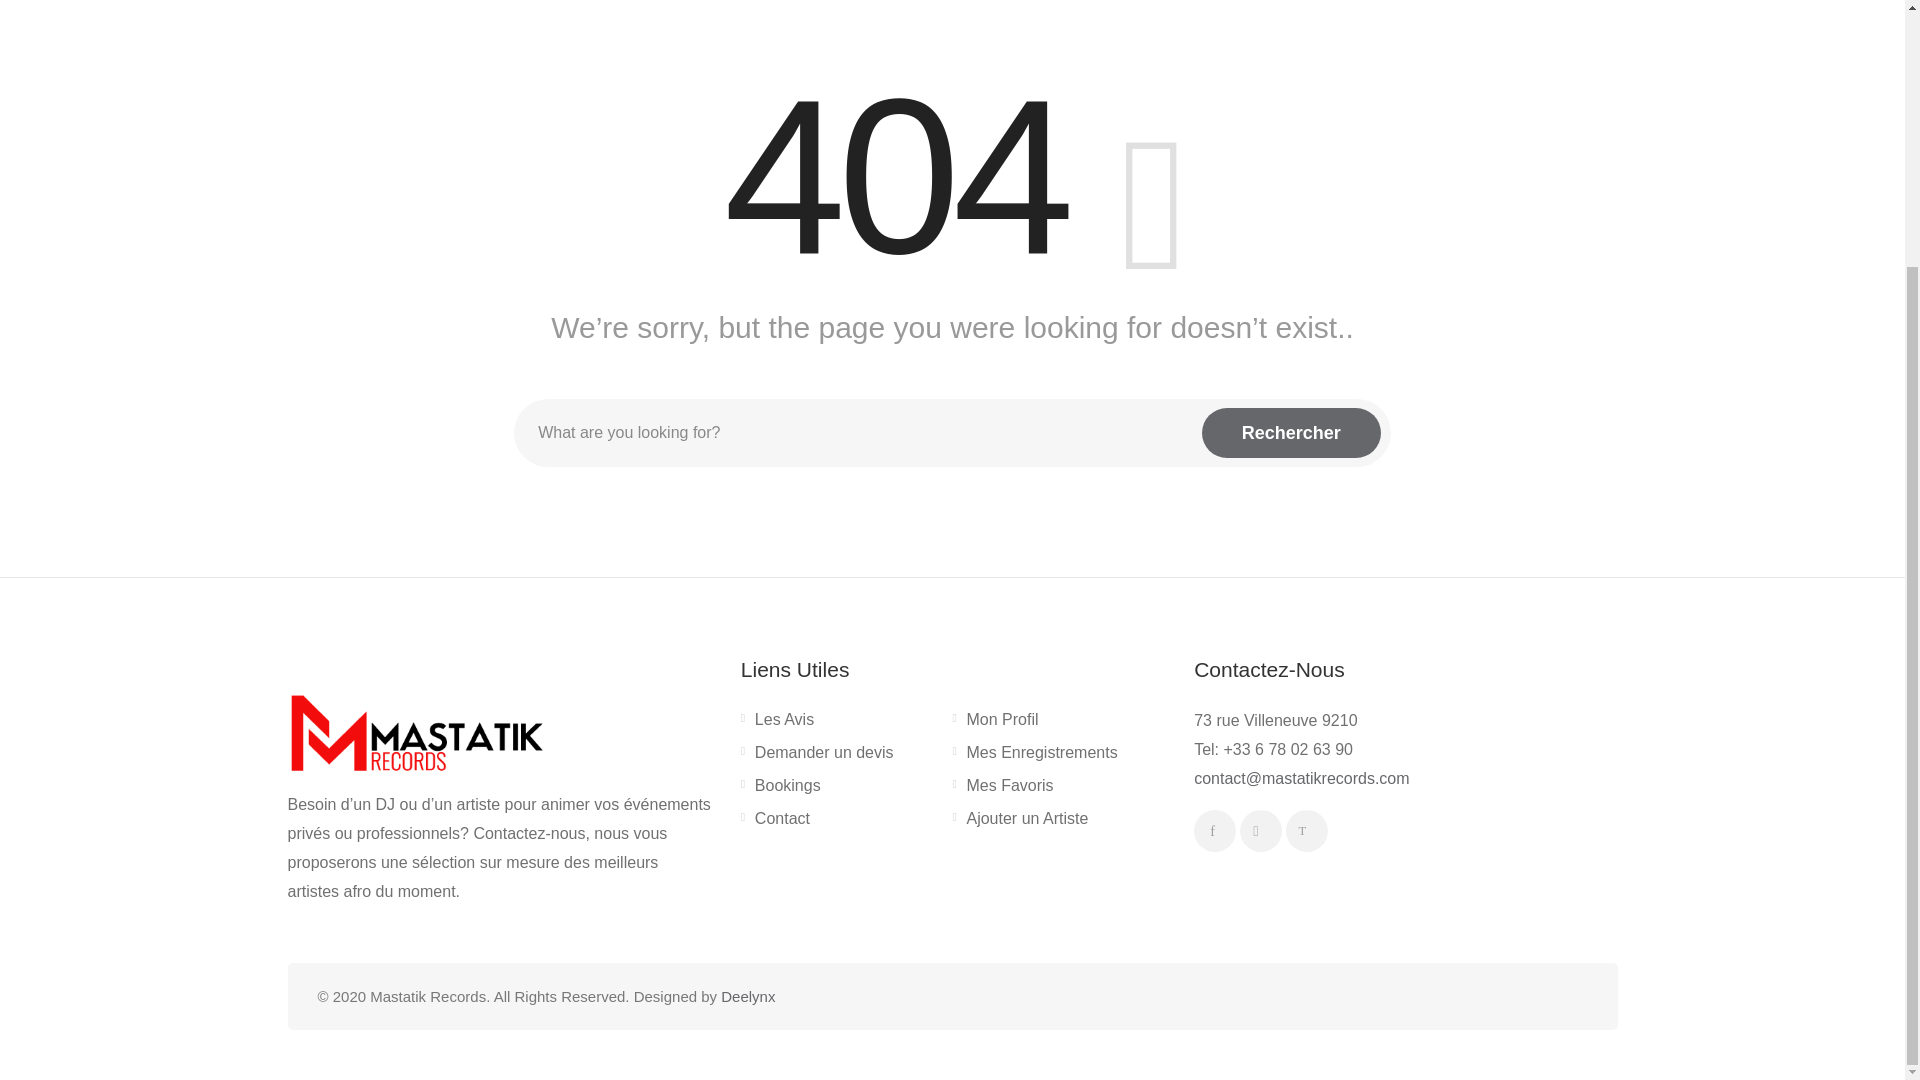 The image size is (1920, 1080). I want to click on Ajouter un Artiste, so click(1020, 822).